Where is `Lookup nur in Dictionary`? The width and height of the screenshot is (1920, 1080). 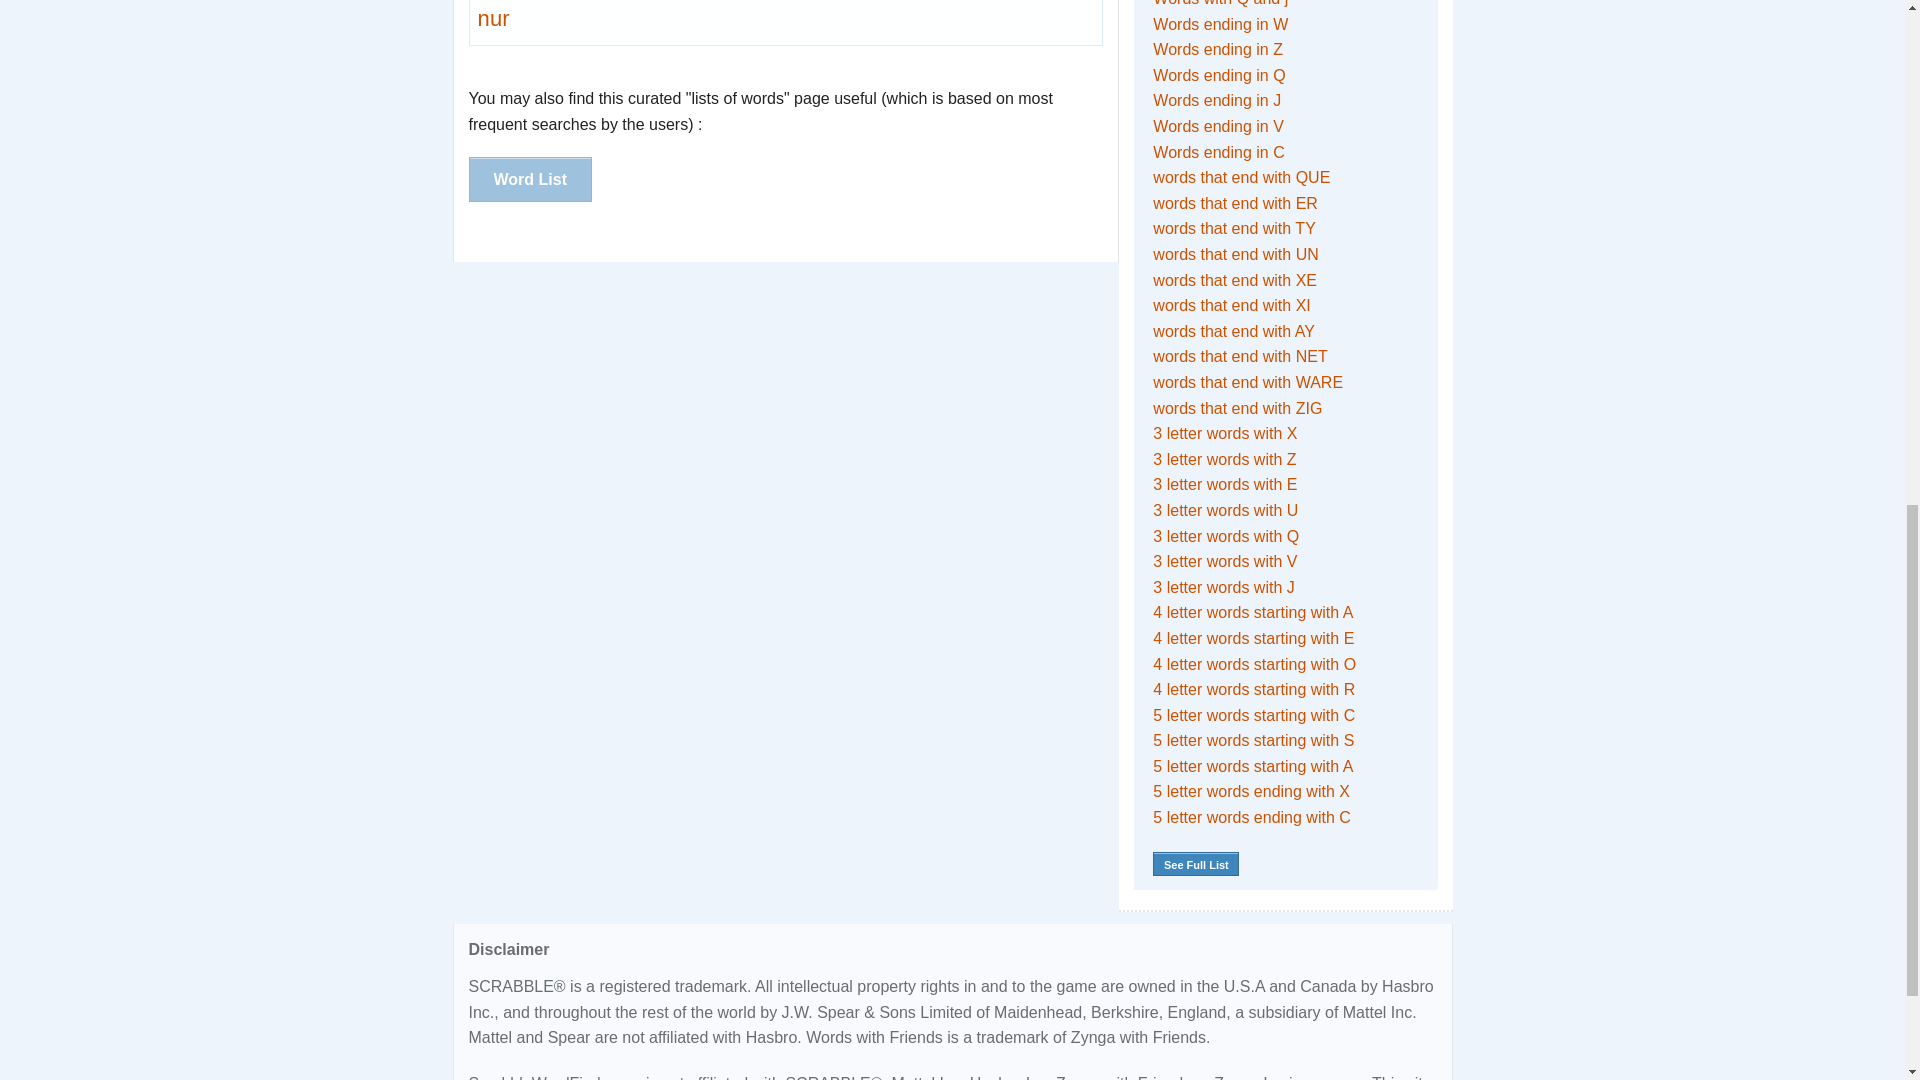
Lookup nur in Dictionary is located at coordinates (494, 18).